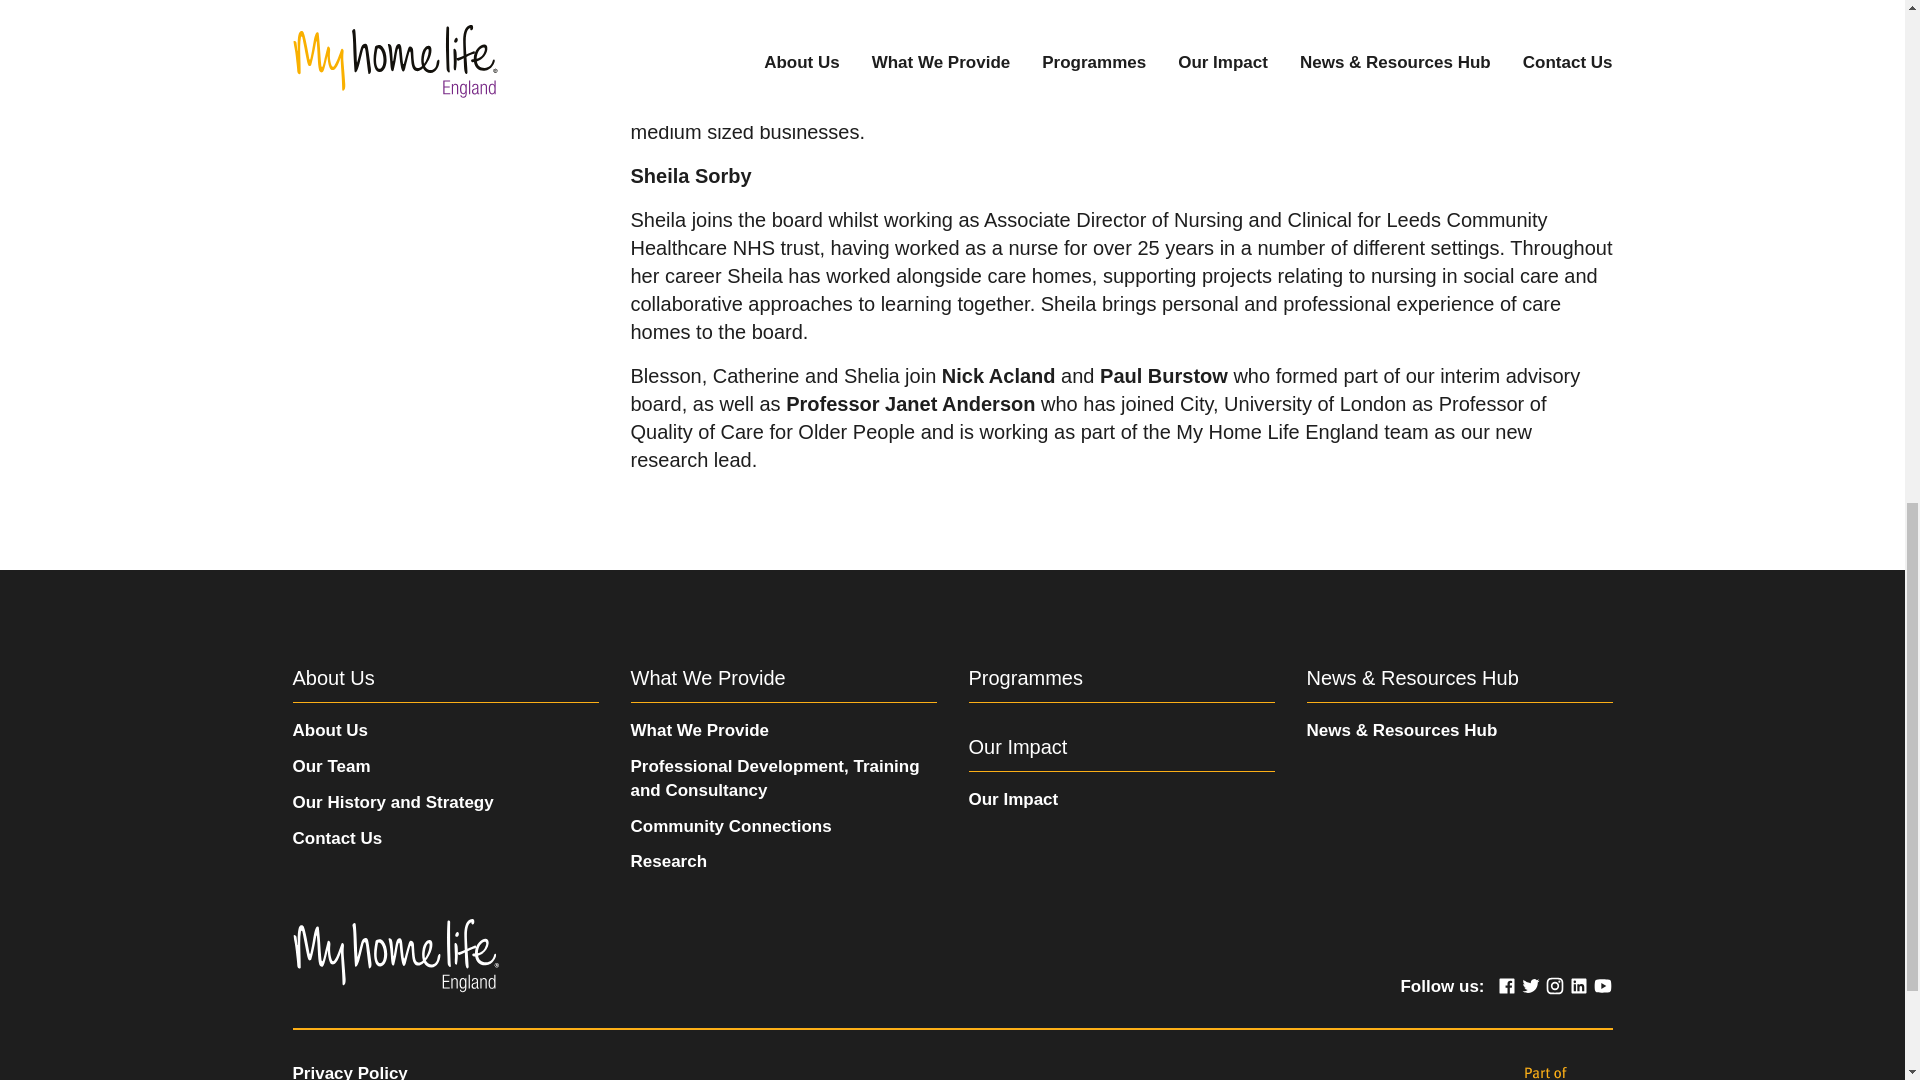 The width and height of the screenshot is (1920, 1080). Describe the element at coordinates (1506, 986) in the screenshot. I see `Facebook` at that location.